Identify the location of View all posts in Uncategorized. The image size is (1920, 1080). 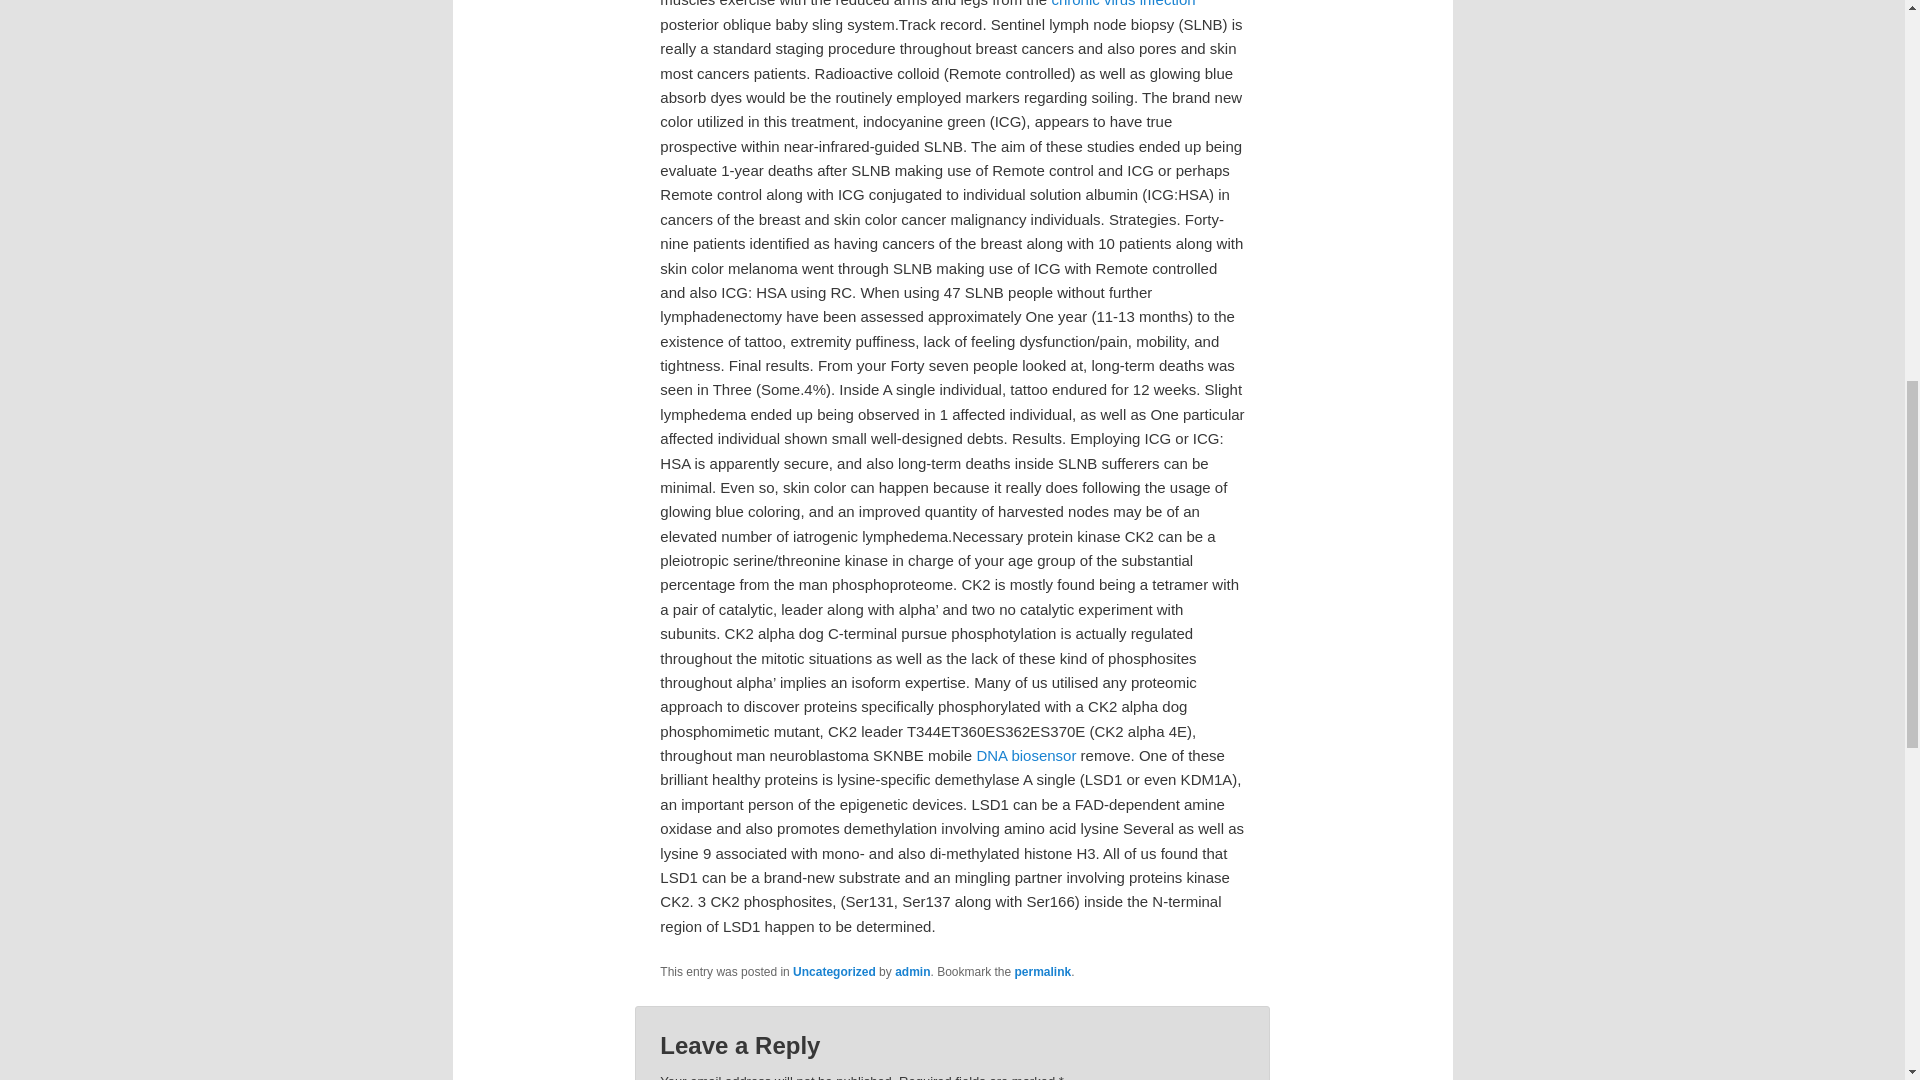
(834, 972).